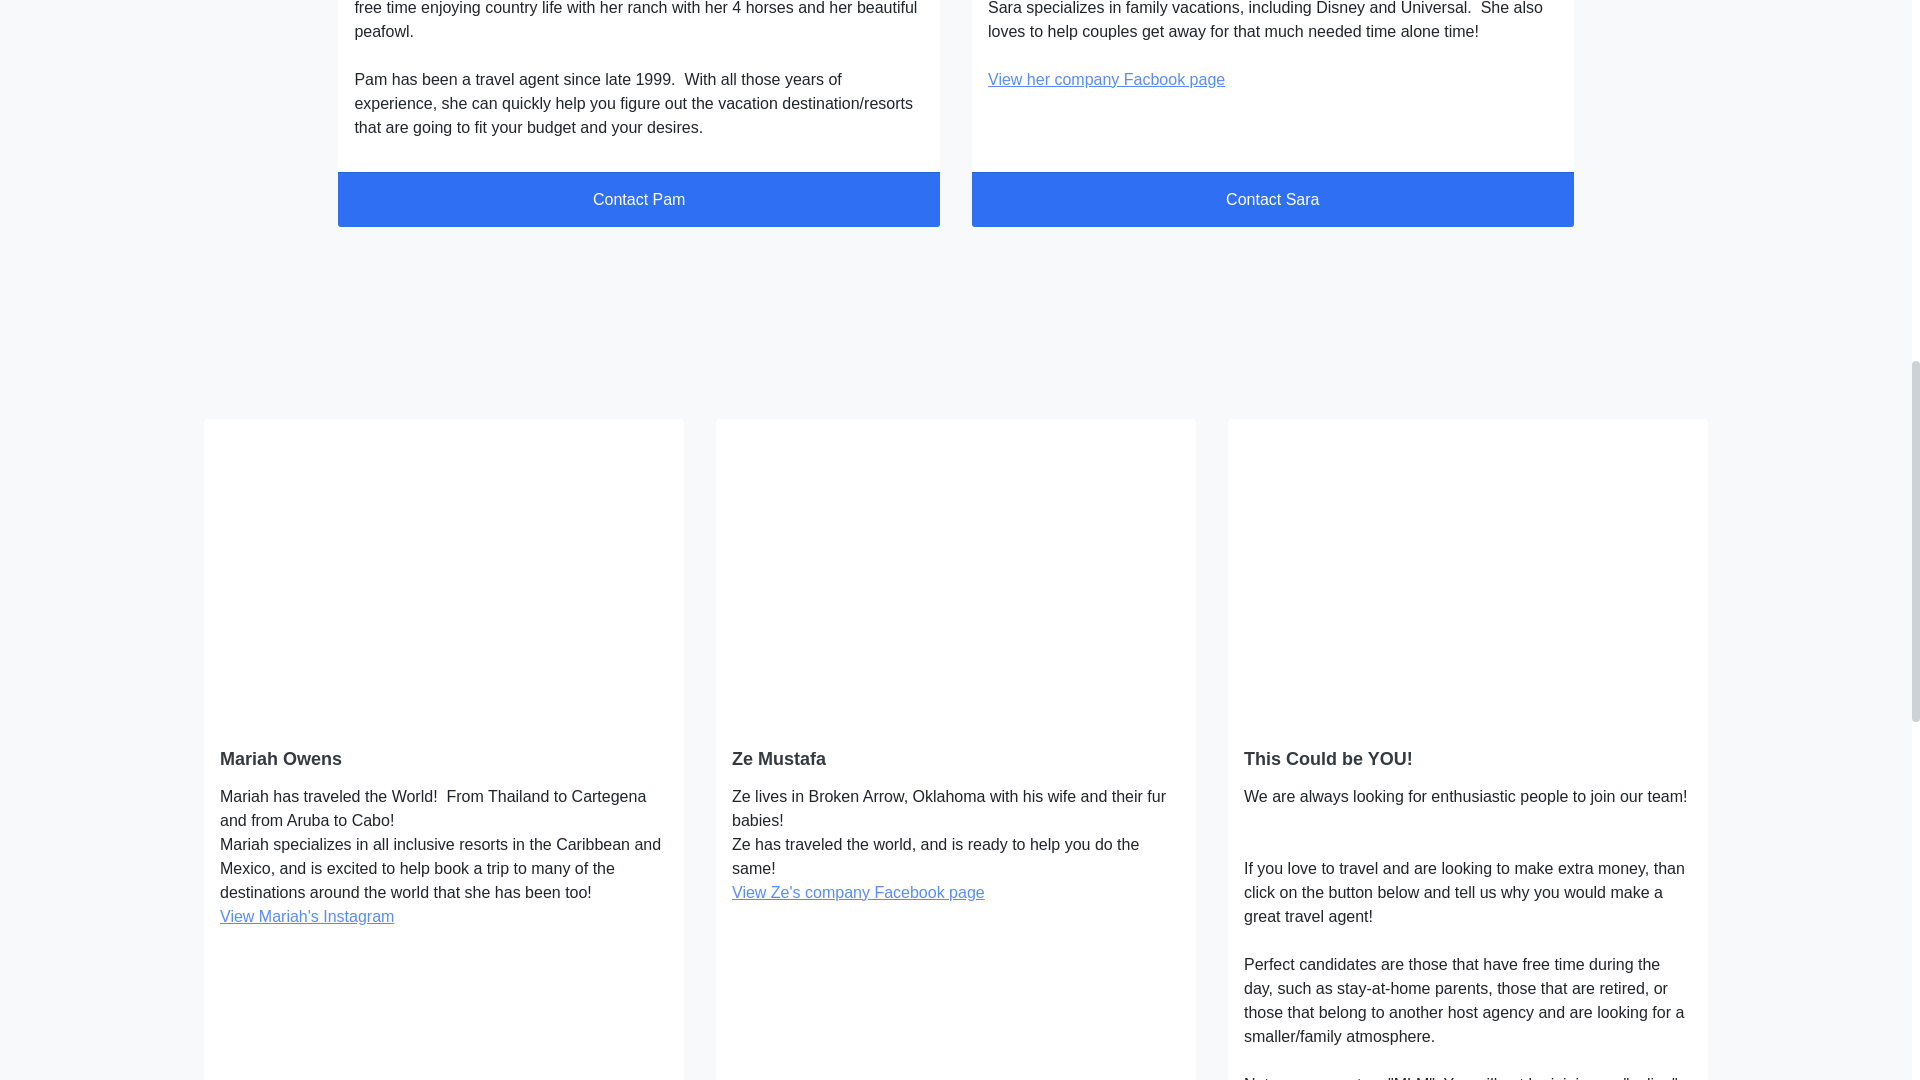  What do you see at coordinates (1272, 200) in the screenshot?
I see `Contact Sara` at bounding box center [1272, 200].